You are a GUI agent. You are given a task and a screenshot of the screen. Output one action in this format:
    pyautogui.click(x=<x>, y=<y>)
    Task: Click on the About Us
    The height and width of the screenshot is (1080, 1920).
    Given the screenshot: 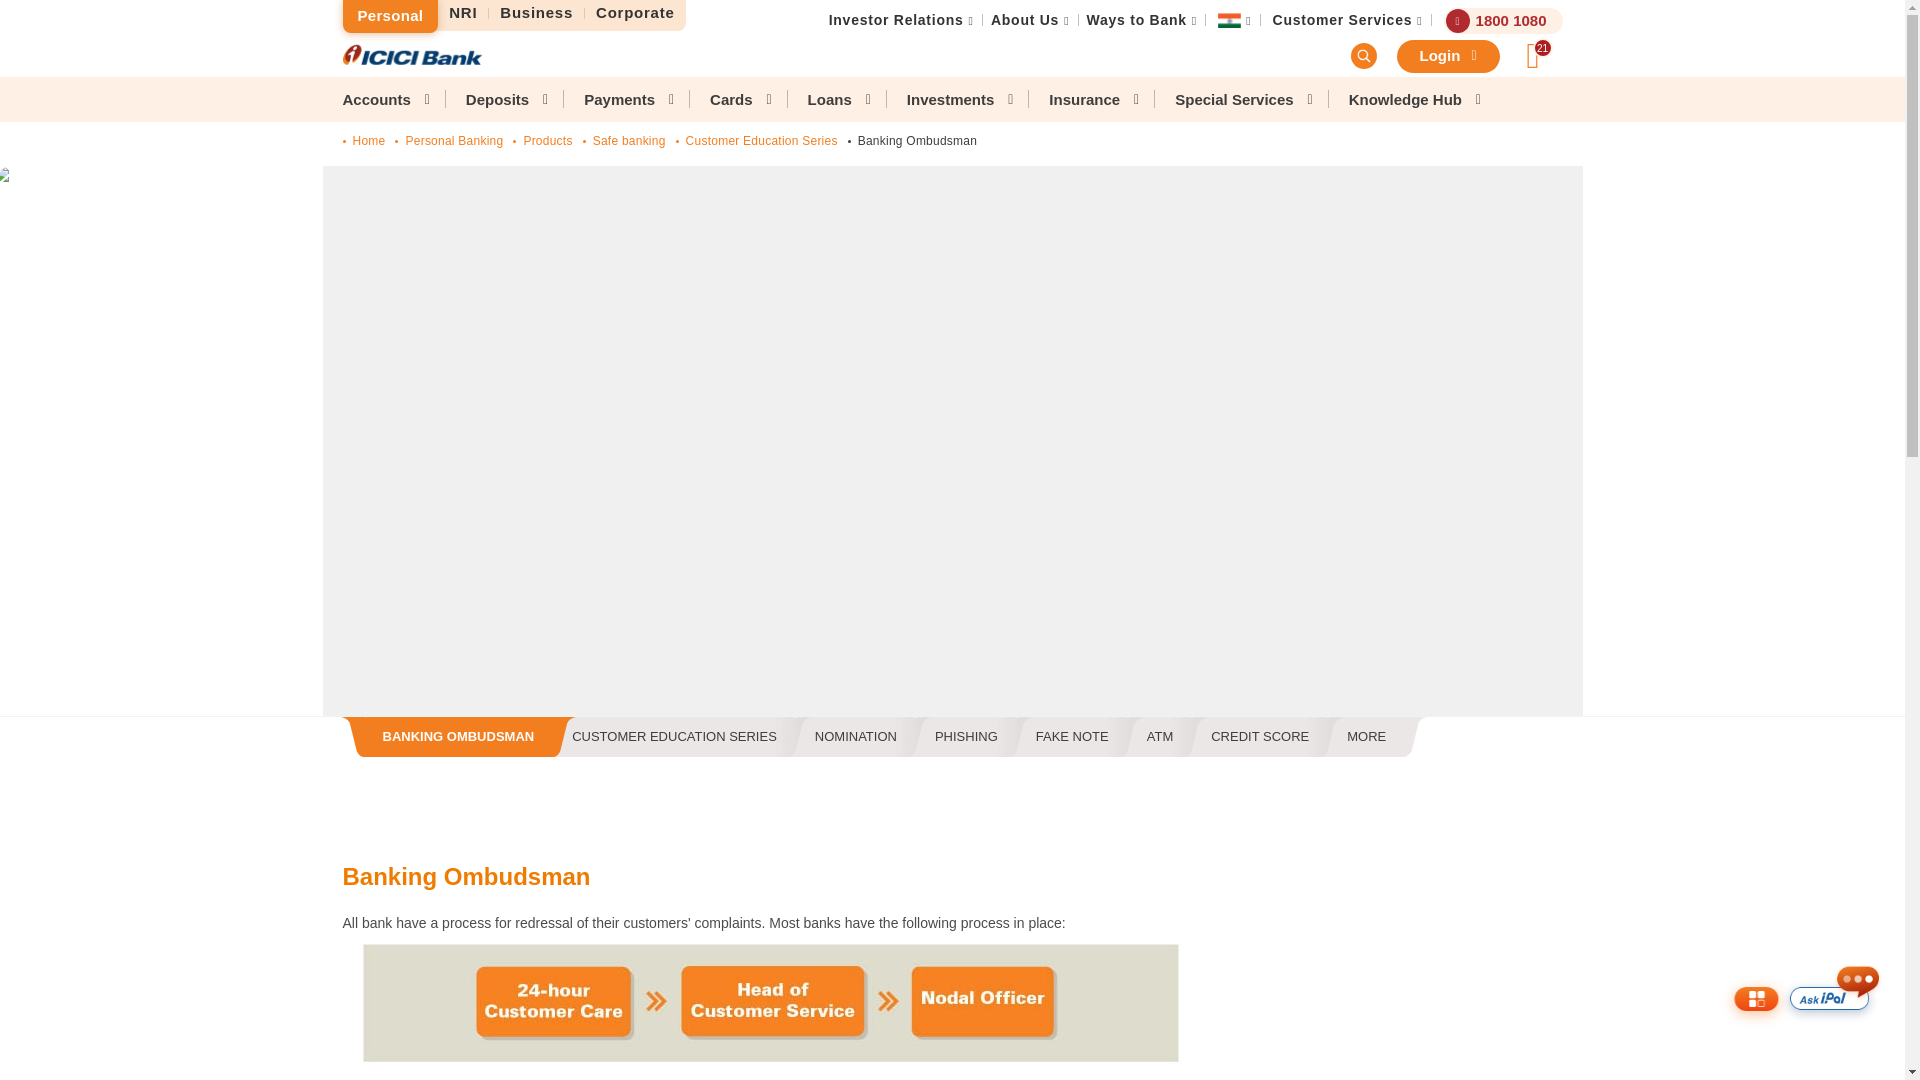 What is the action you would take?
    pyautogui.click(x=1024, y=20)
    